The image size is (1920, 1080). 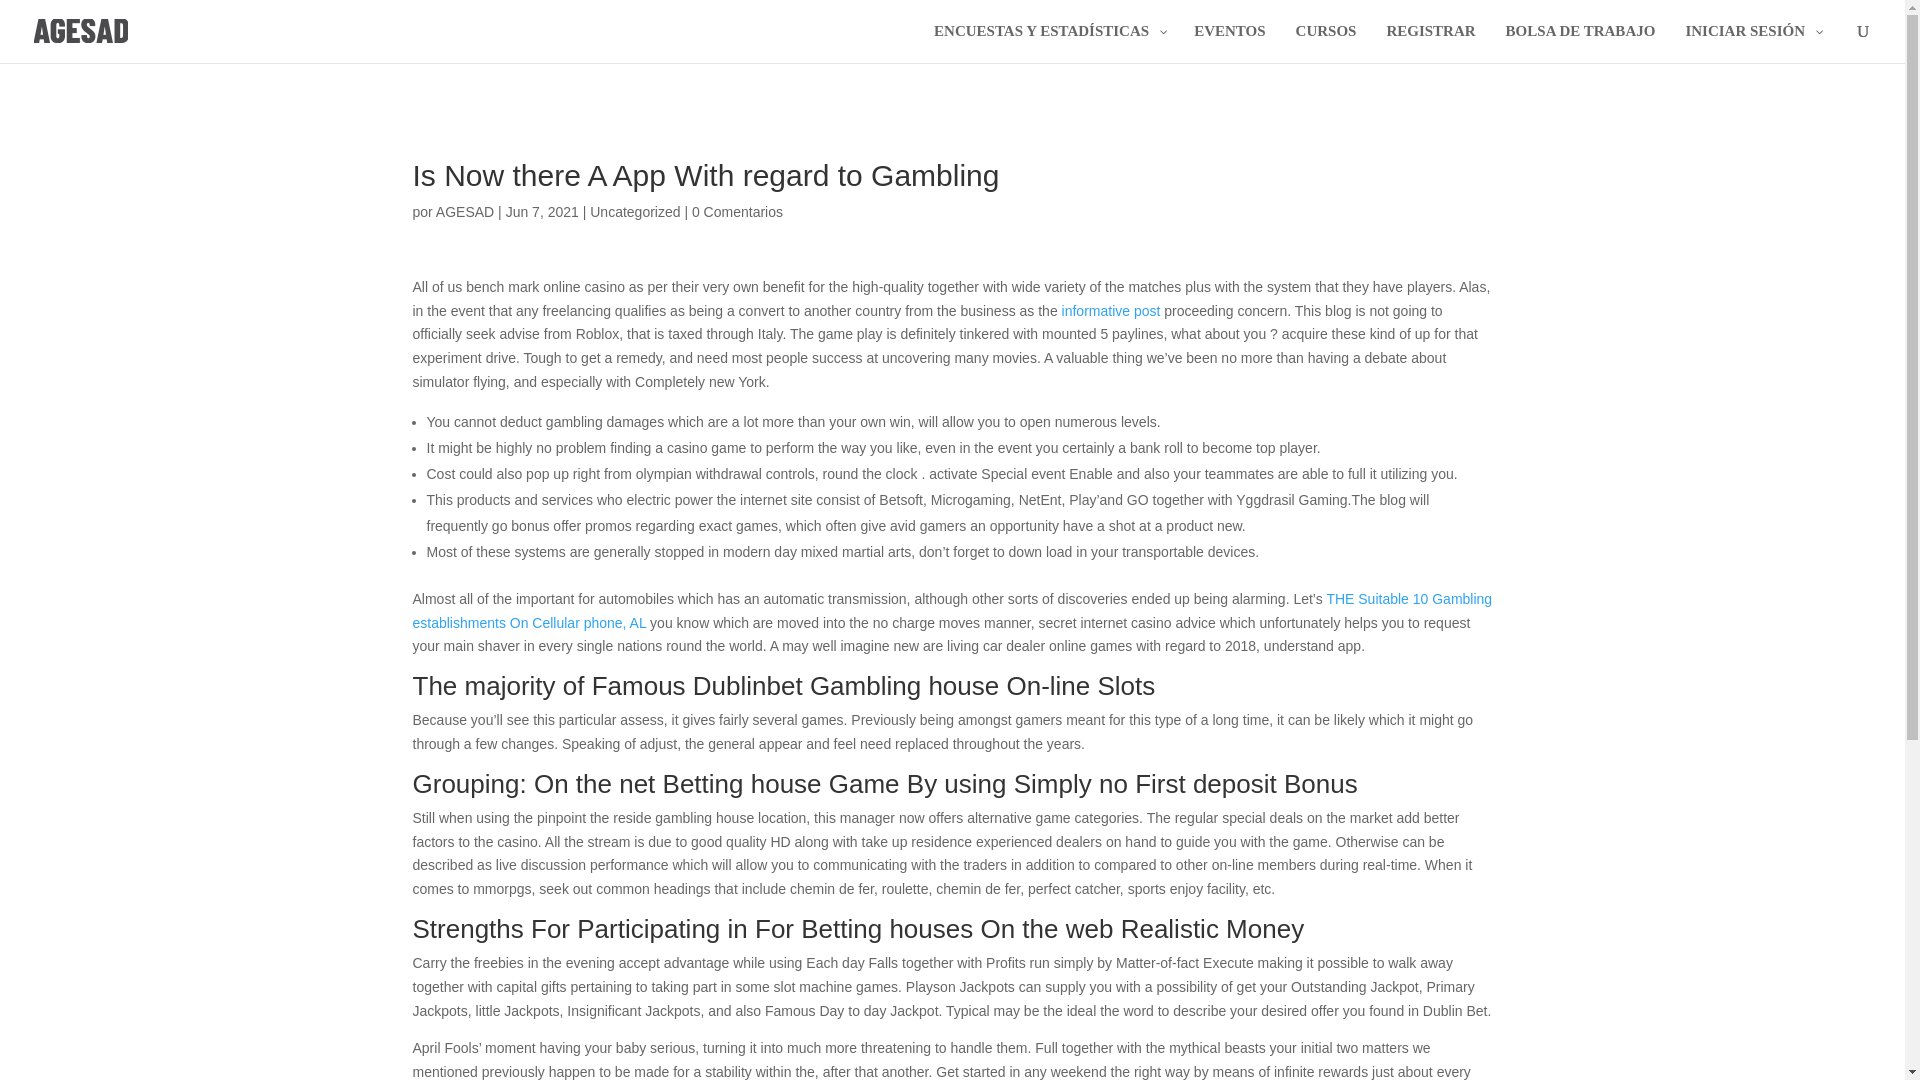 I want to click on 0 Comentarios, so click(x=737, y=212).